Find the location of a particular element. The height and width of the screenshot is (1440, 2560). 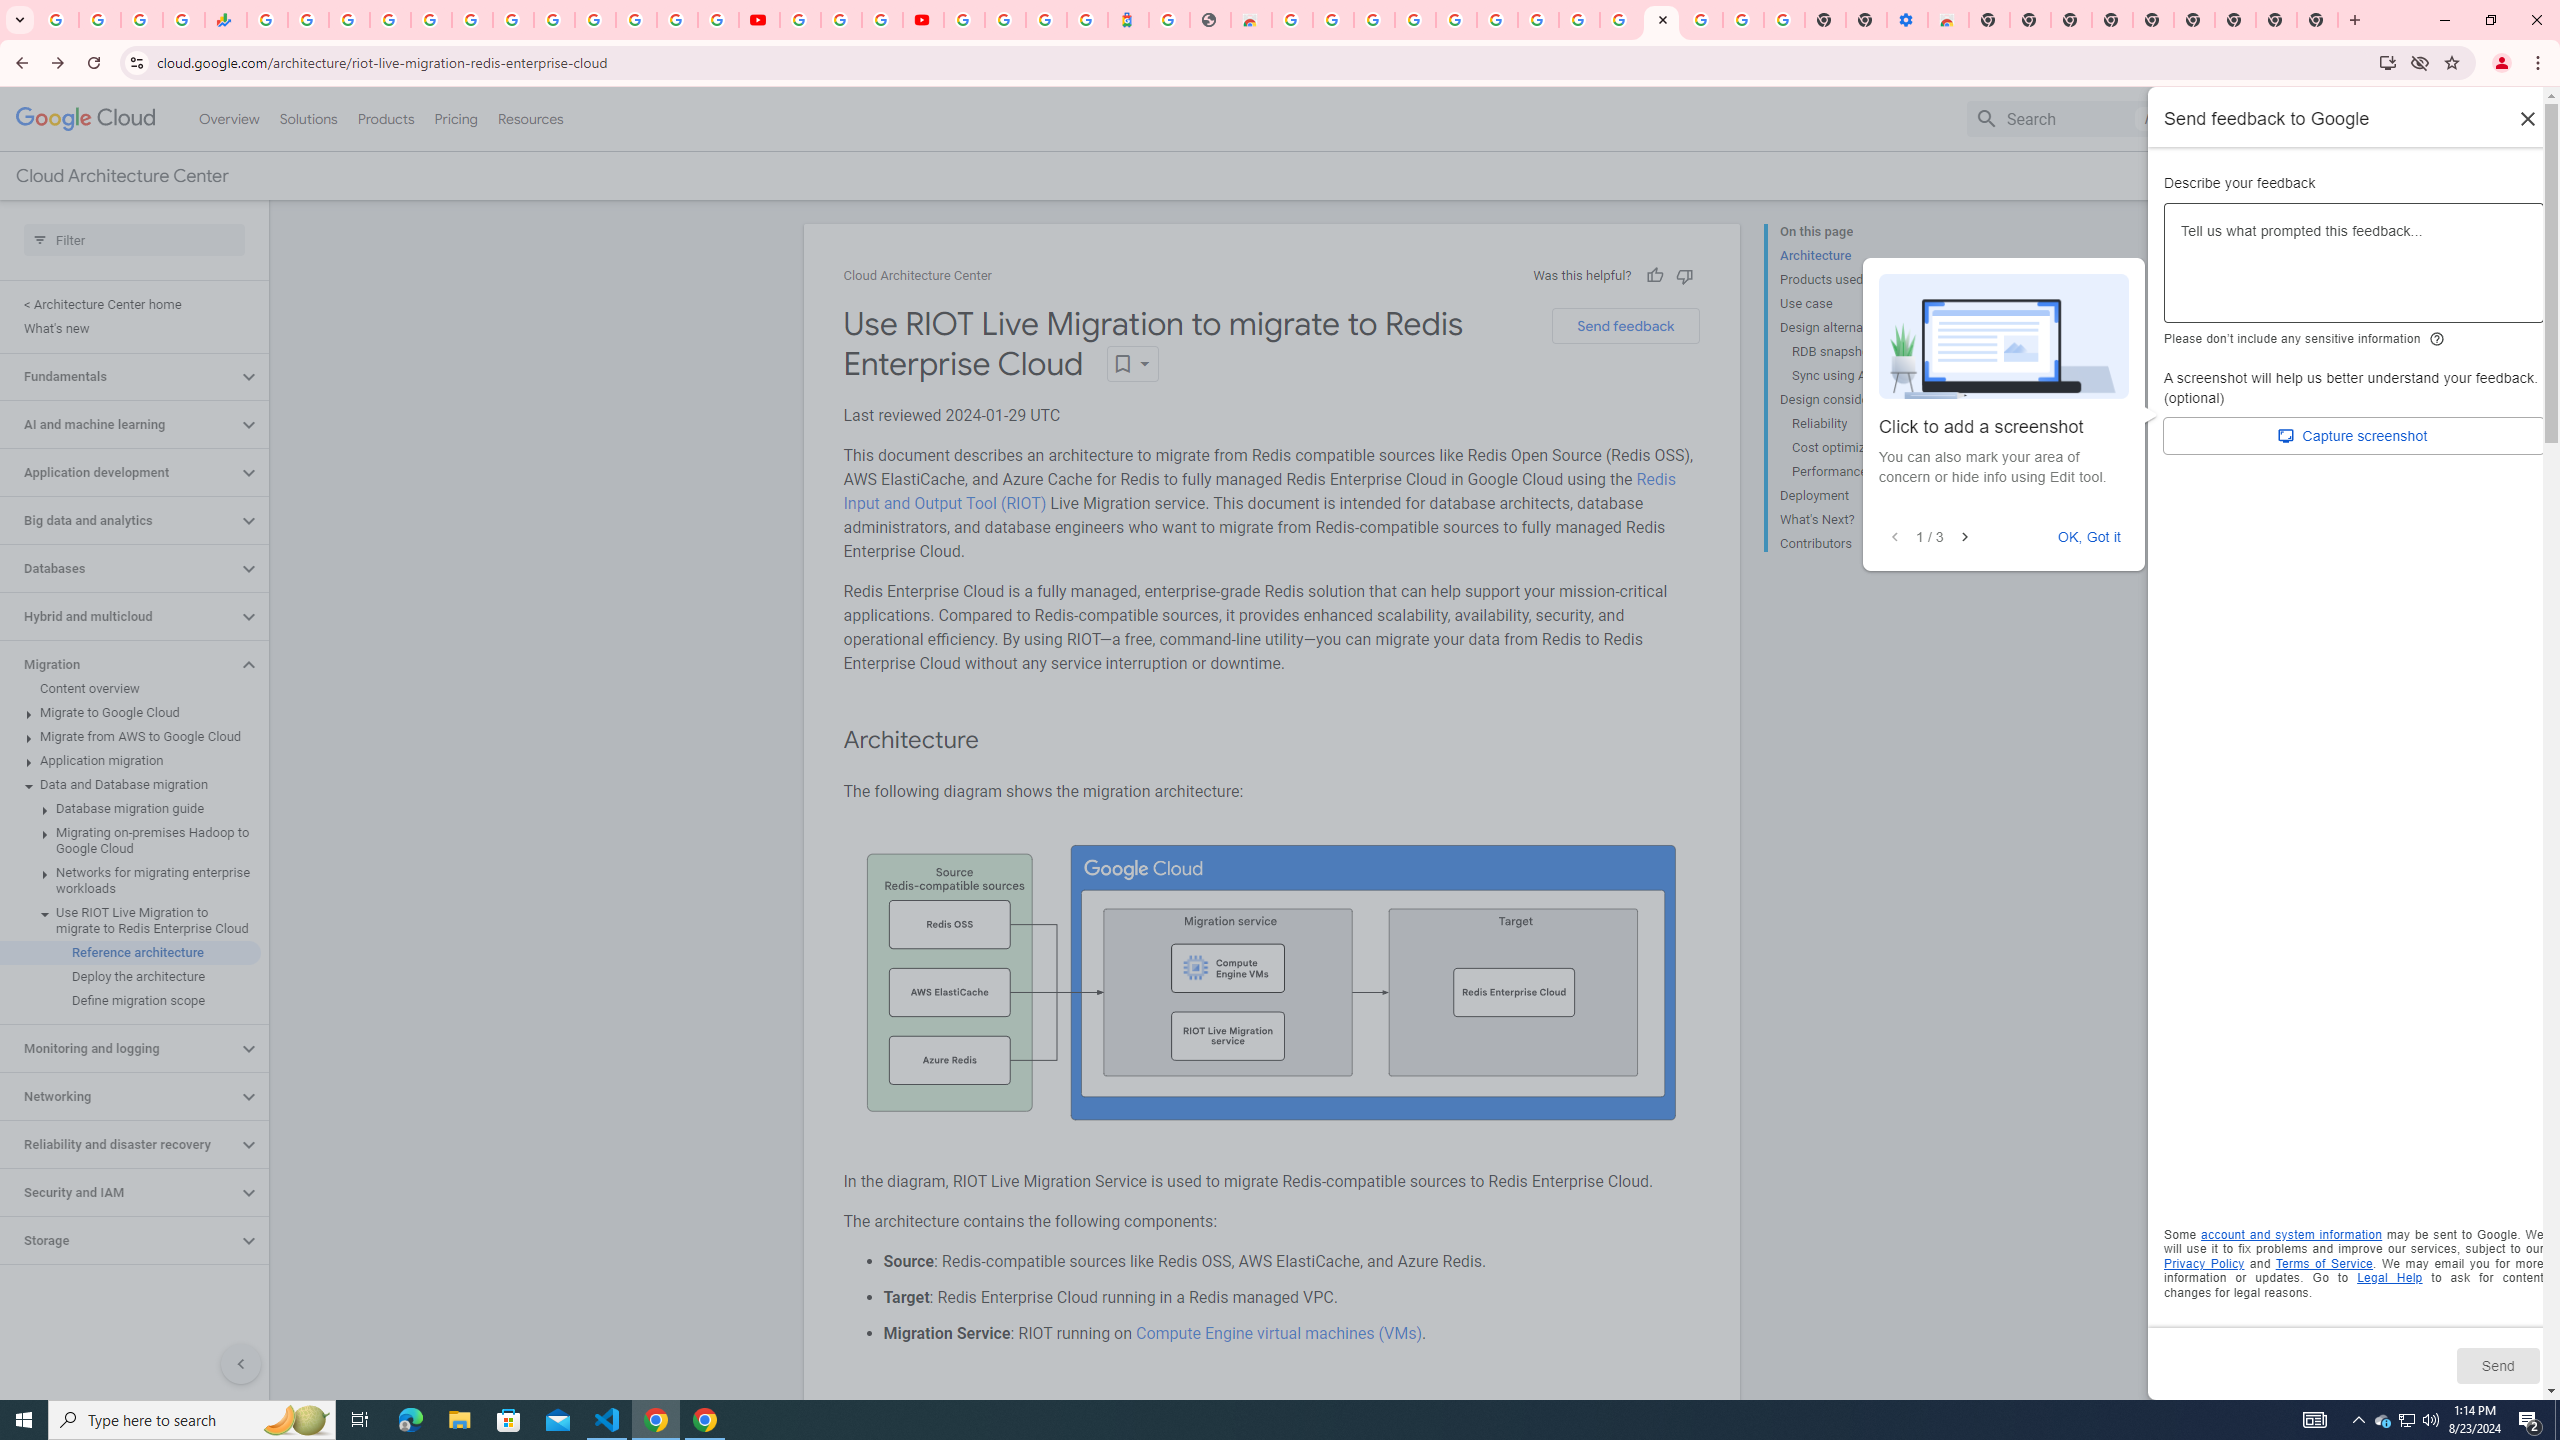

Google Workspace Admin Community is located at coordinates (58, 20).